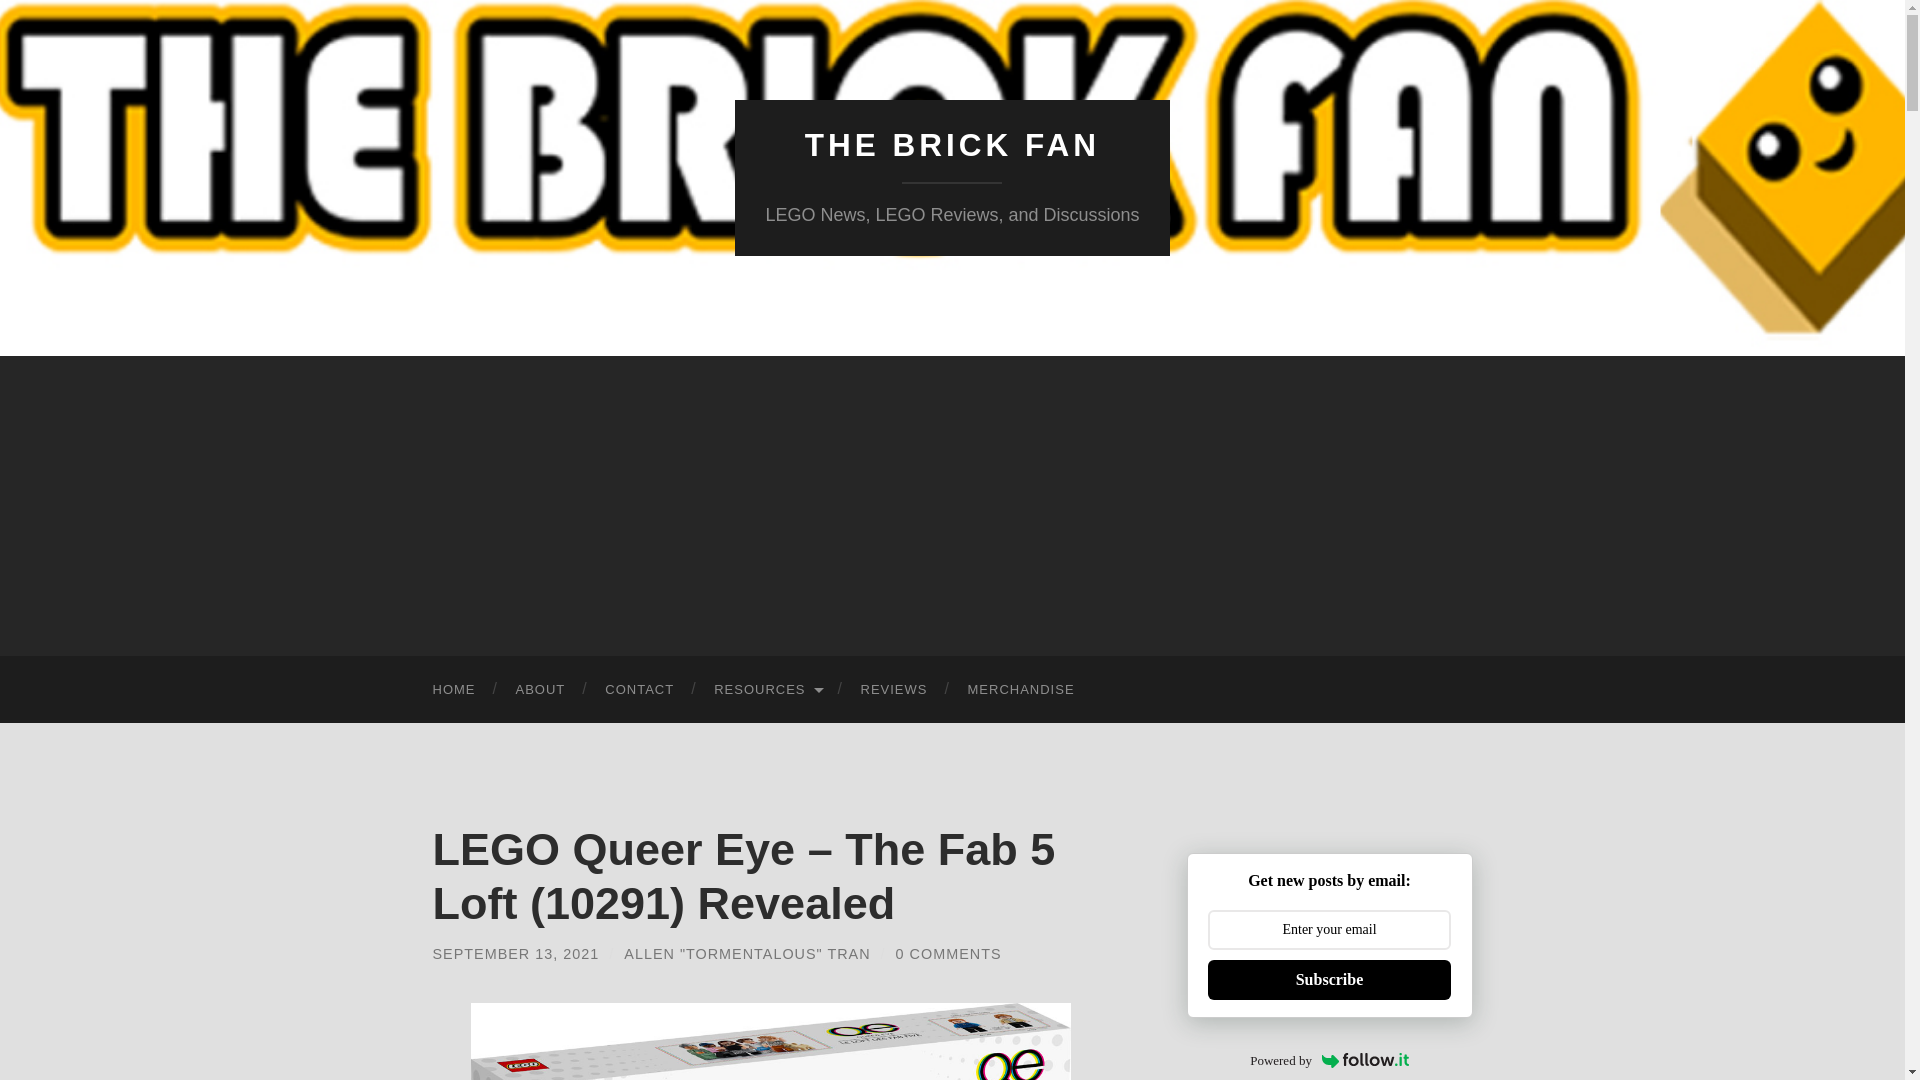  I want to click on Posts by Allen "Tormentalous" Tran, so click(746, 954).